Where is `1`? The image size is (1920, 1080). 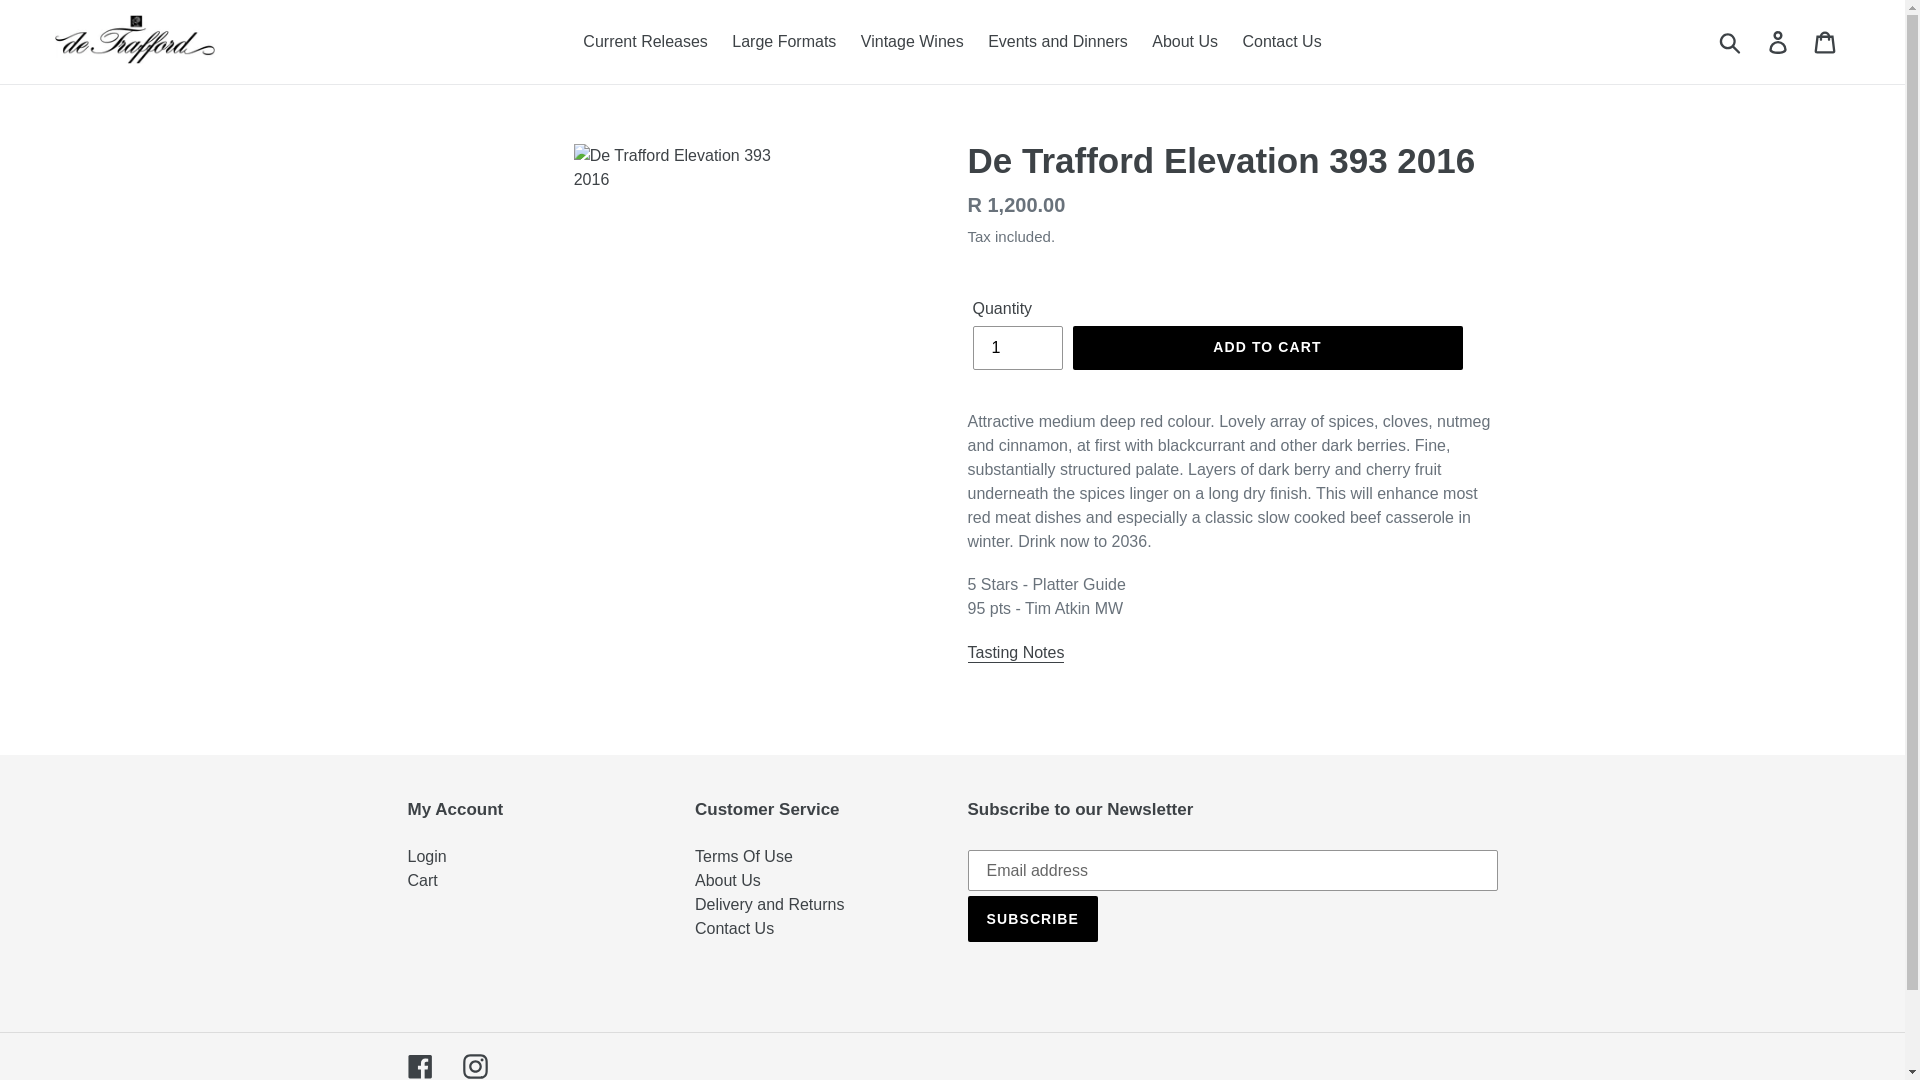
1 is located at coordinates (1016, 348).